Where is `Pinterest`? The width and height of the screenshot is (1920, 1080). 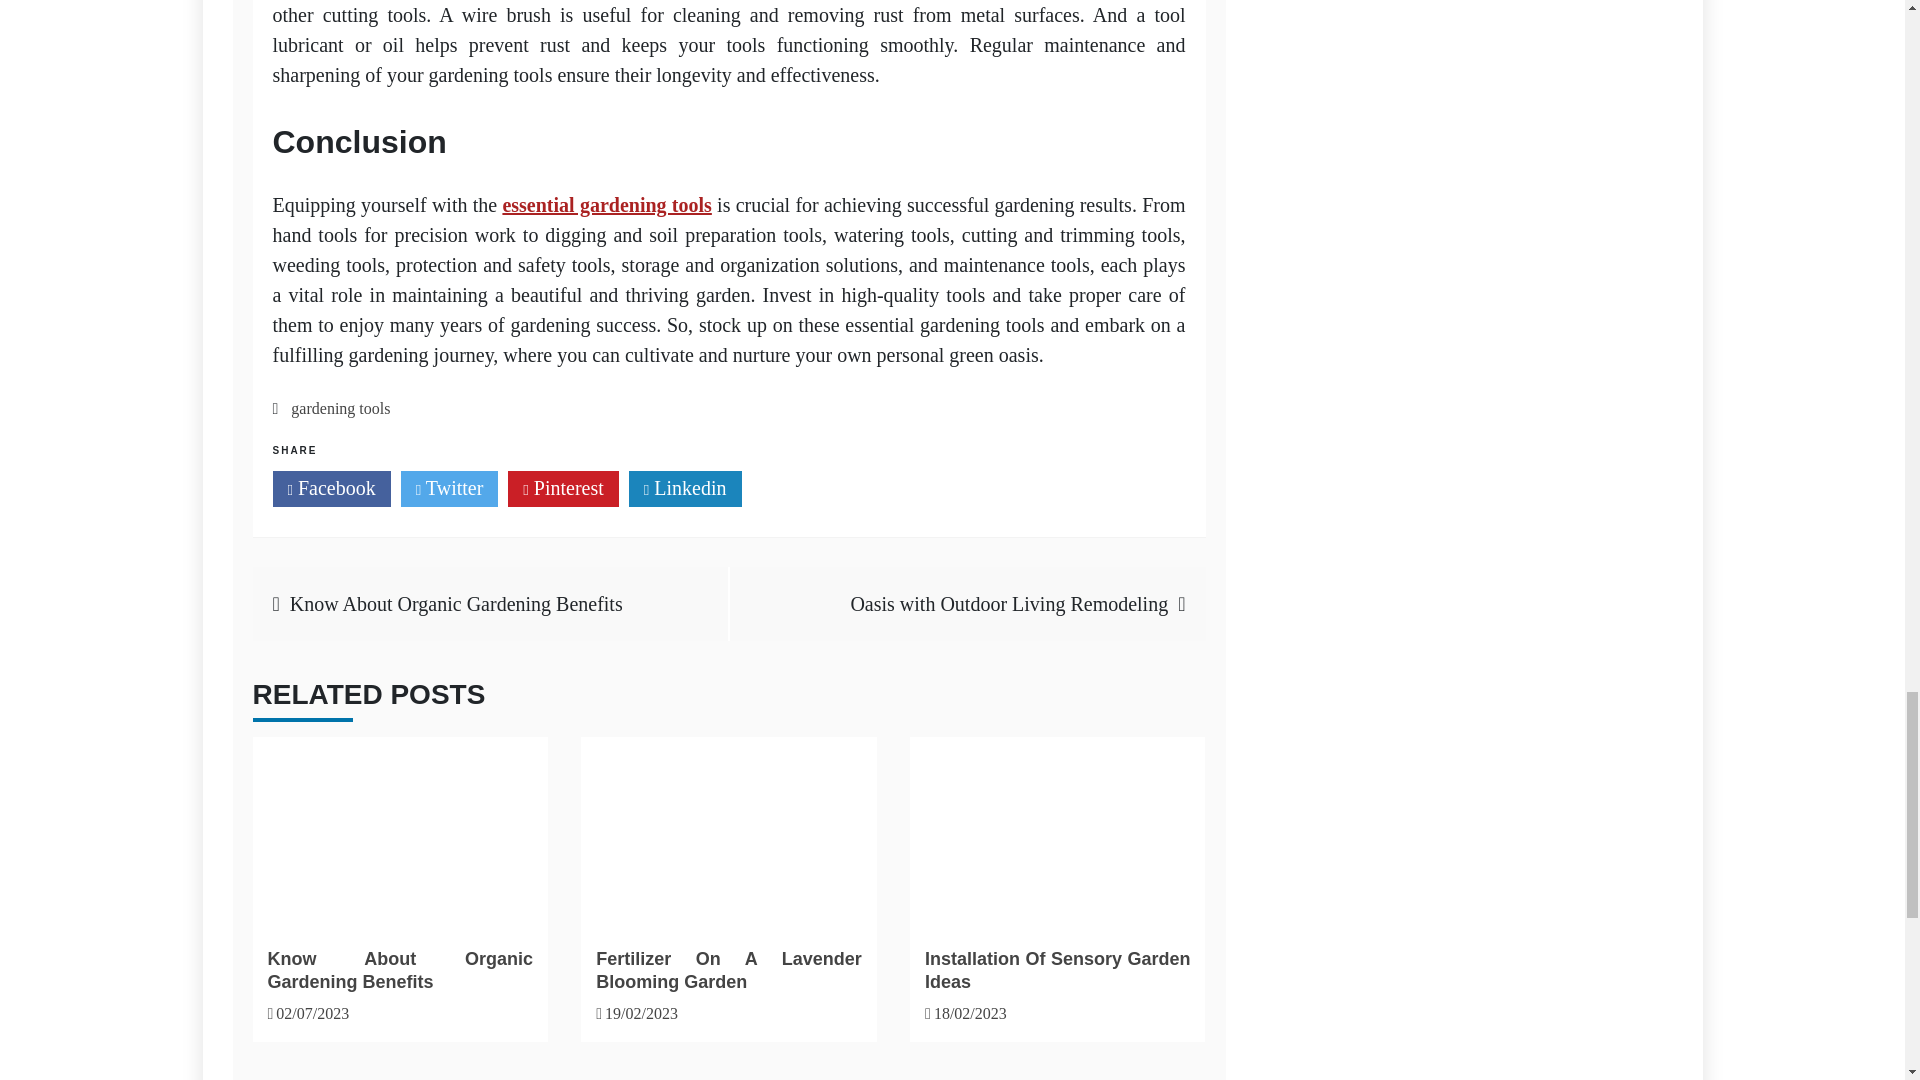 Pinterest is located at coordinates (563, 488).